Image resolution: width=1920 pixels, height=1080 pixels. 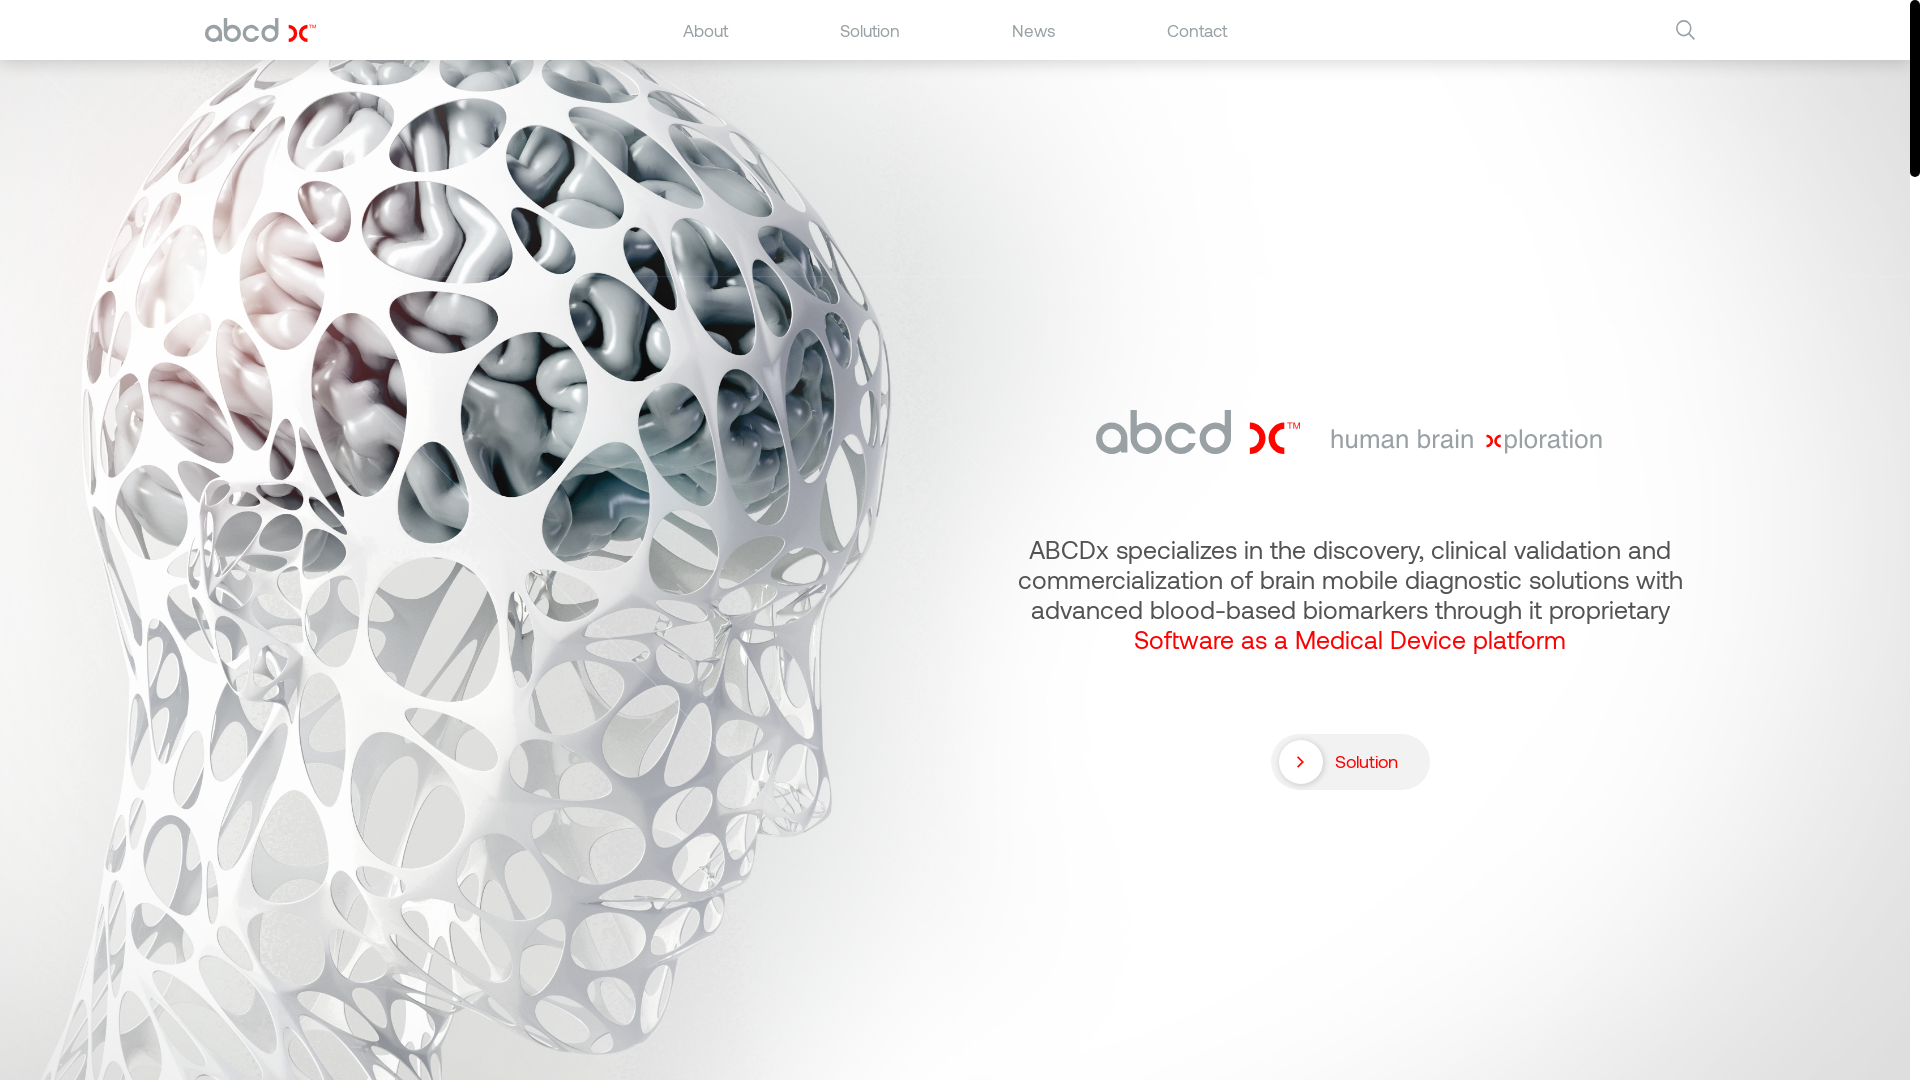 What do you see at coordinates (1350, 762) in the screenshot?
I see `Solution` at bounding box center [1350, 762].